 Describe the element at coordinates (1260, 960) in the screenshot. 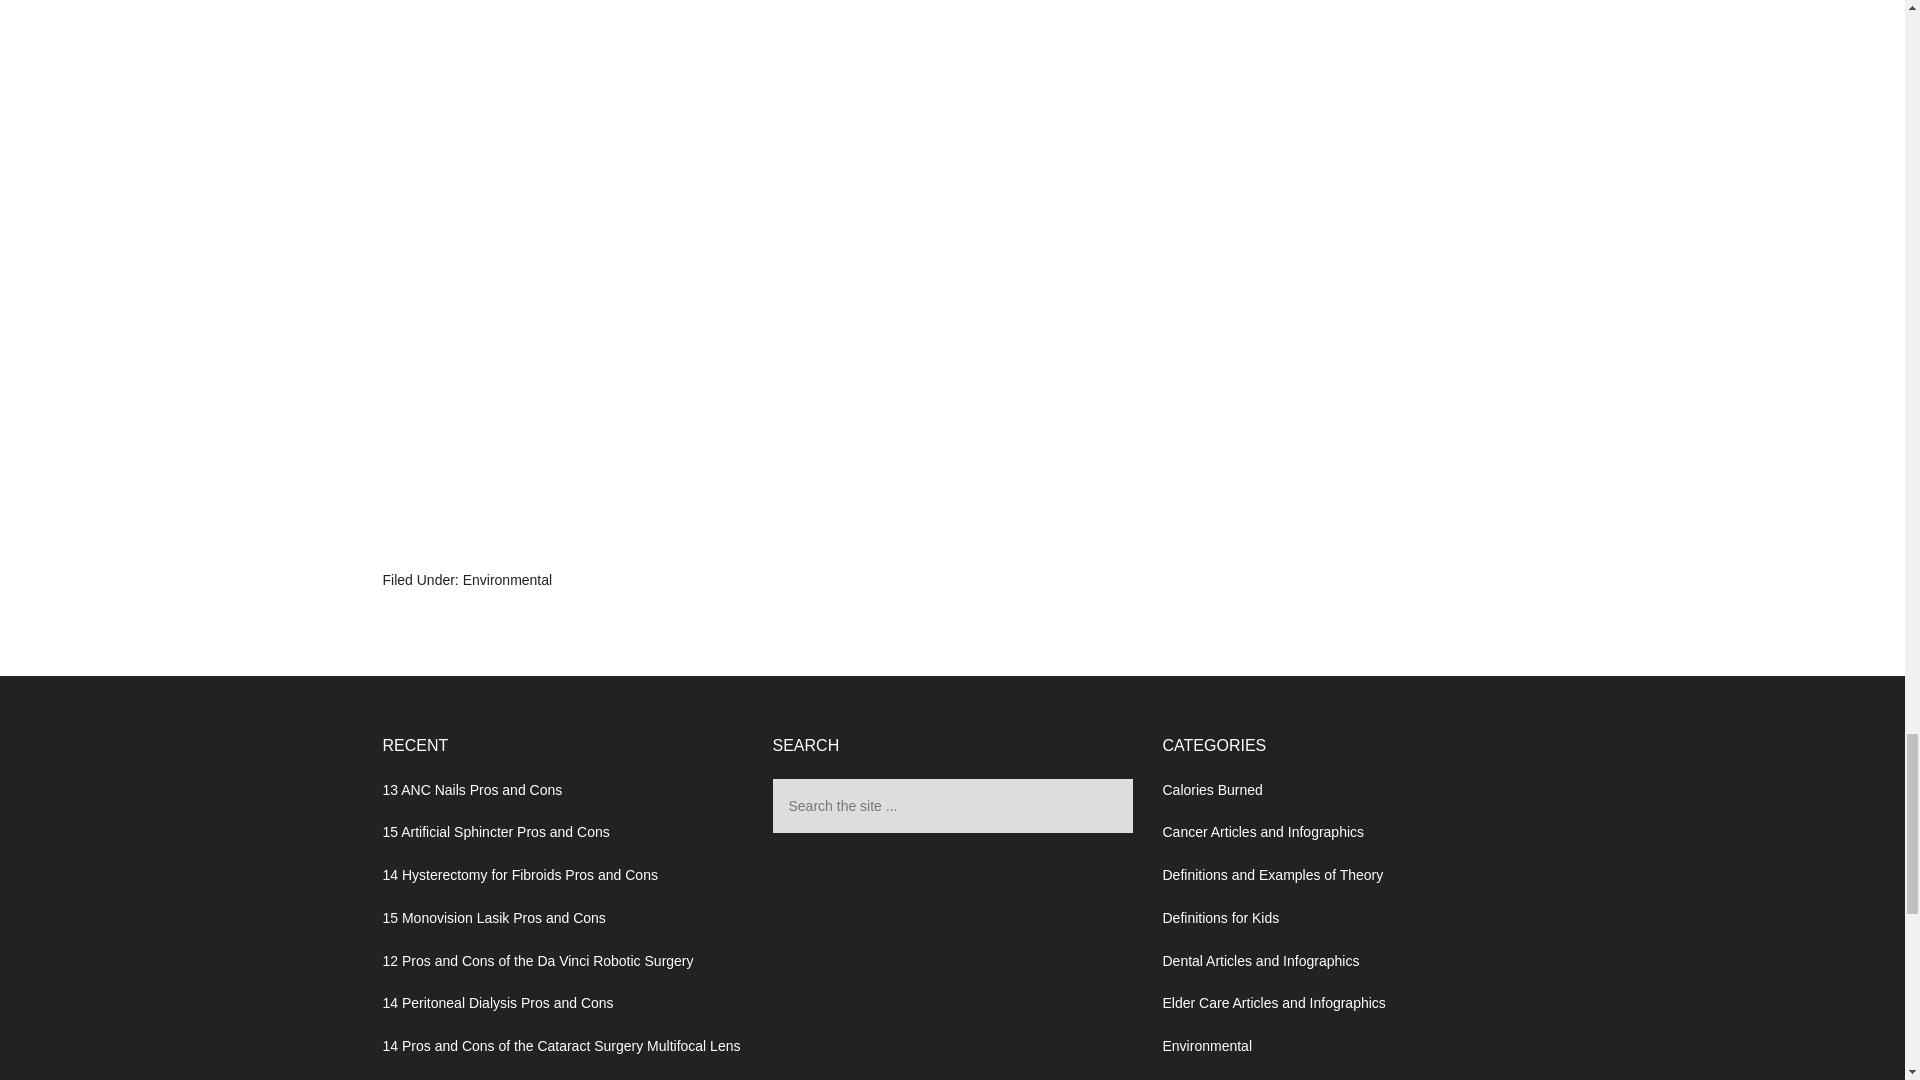

I see `Dental Articles and Infographics` at that location.